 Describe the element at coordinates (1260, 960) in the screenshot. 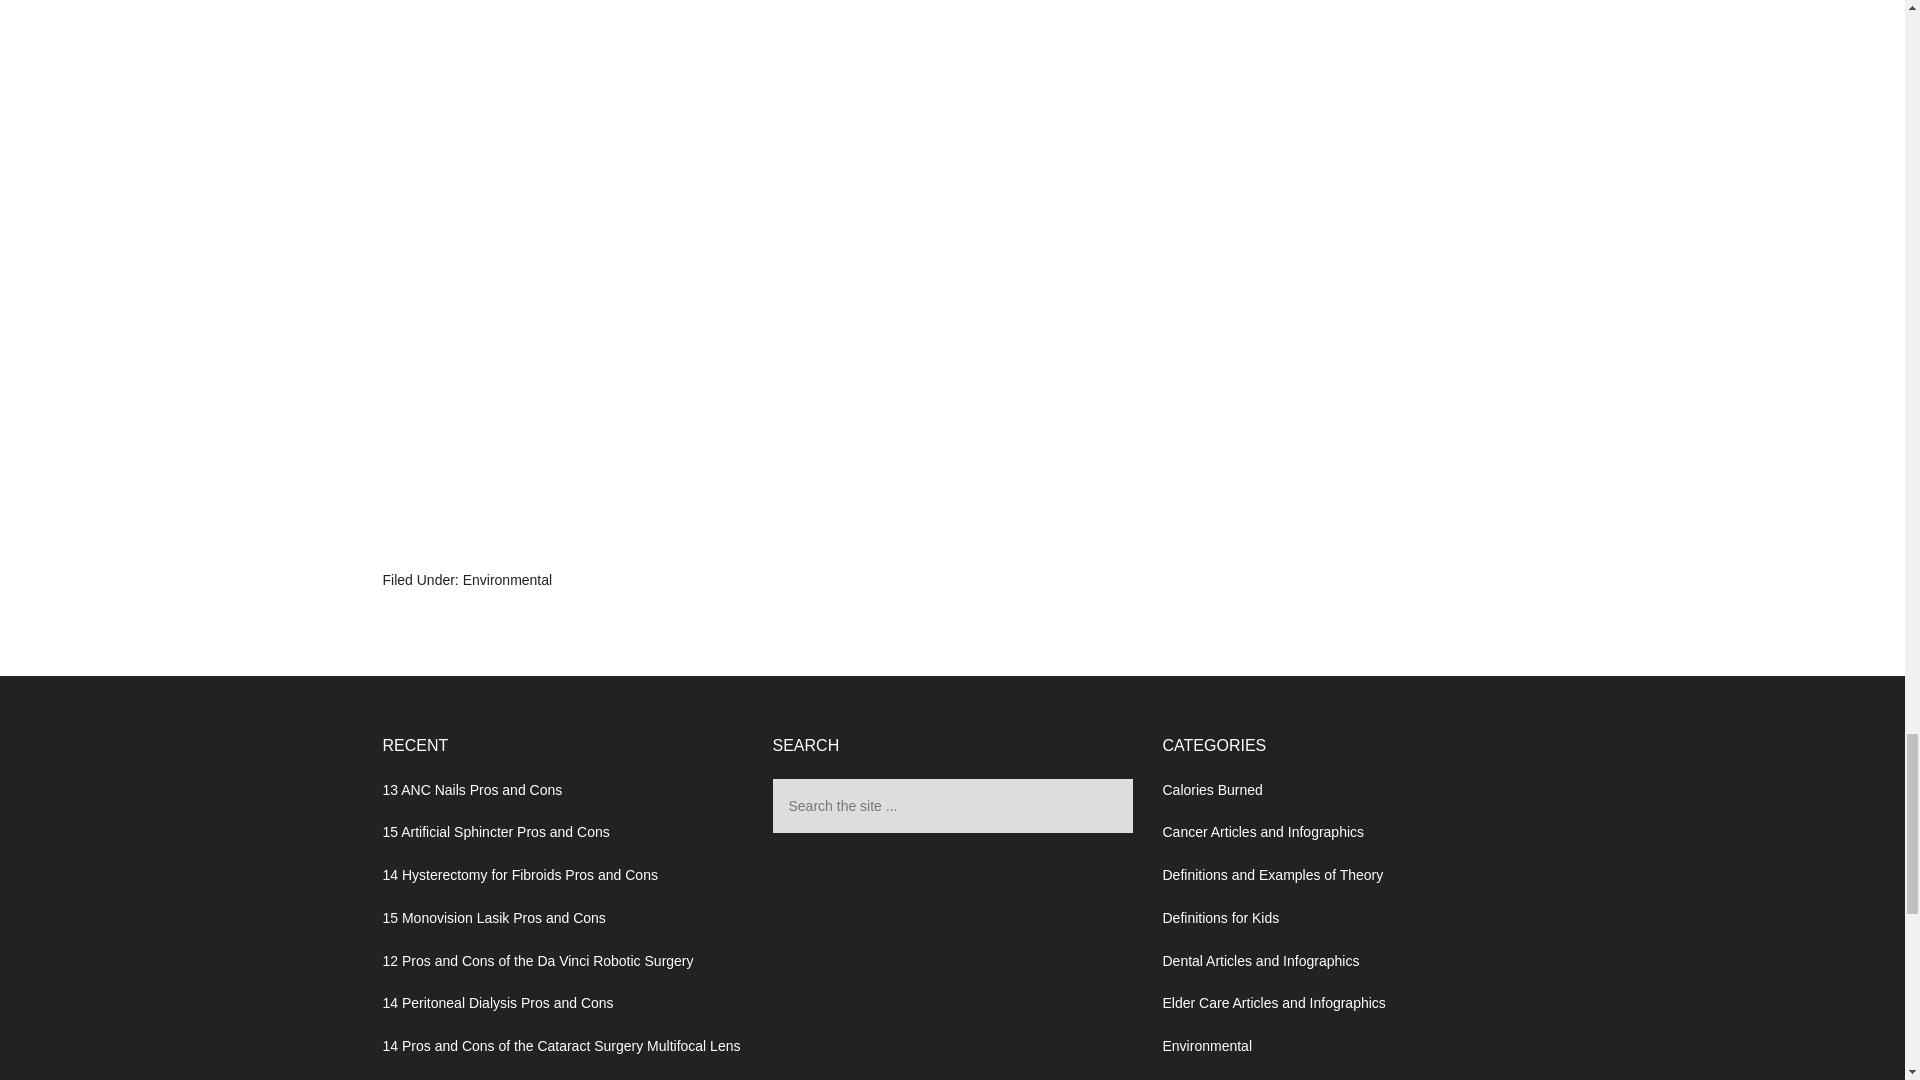

I see `Dental Articles and Infographics` at that location.